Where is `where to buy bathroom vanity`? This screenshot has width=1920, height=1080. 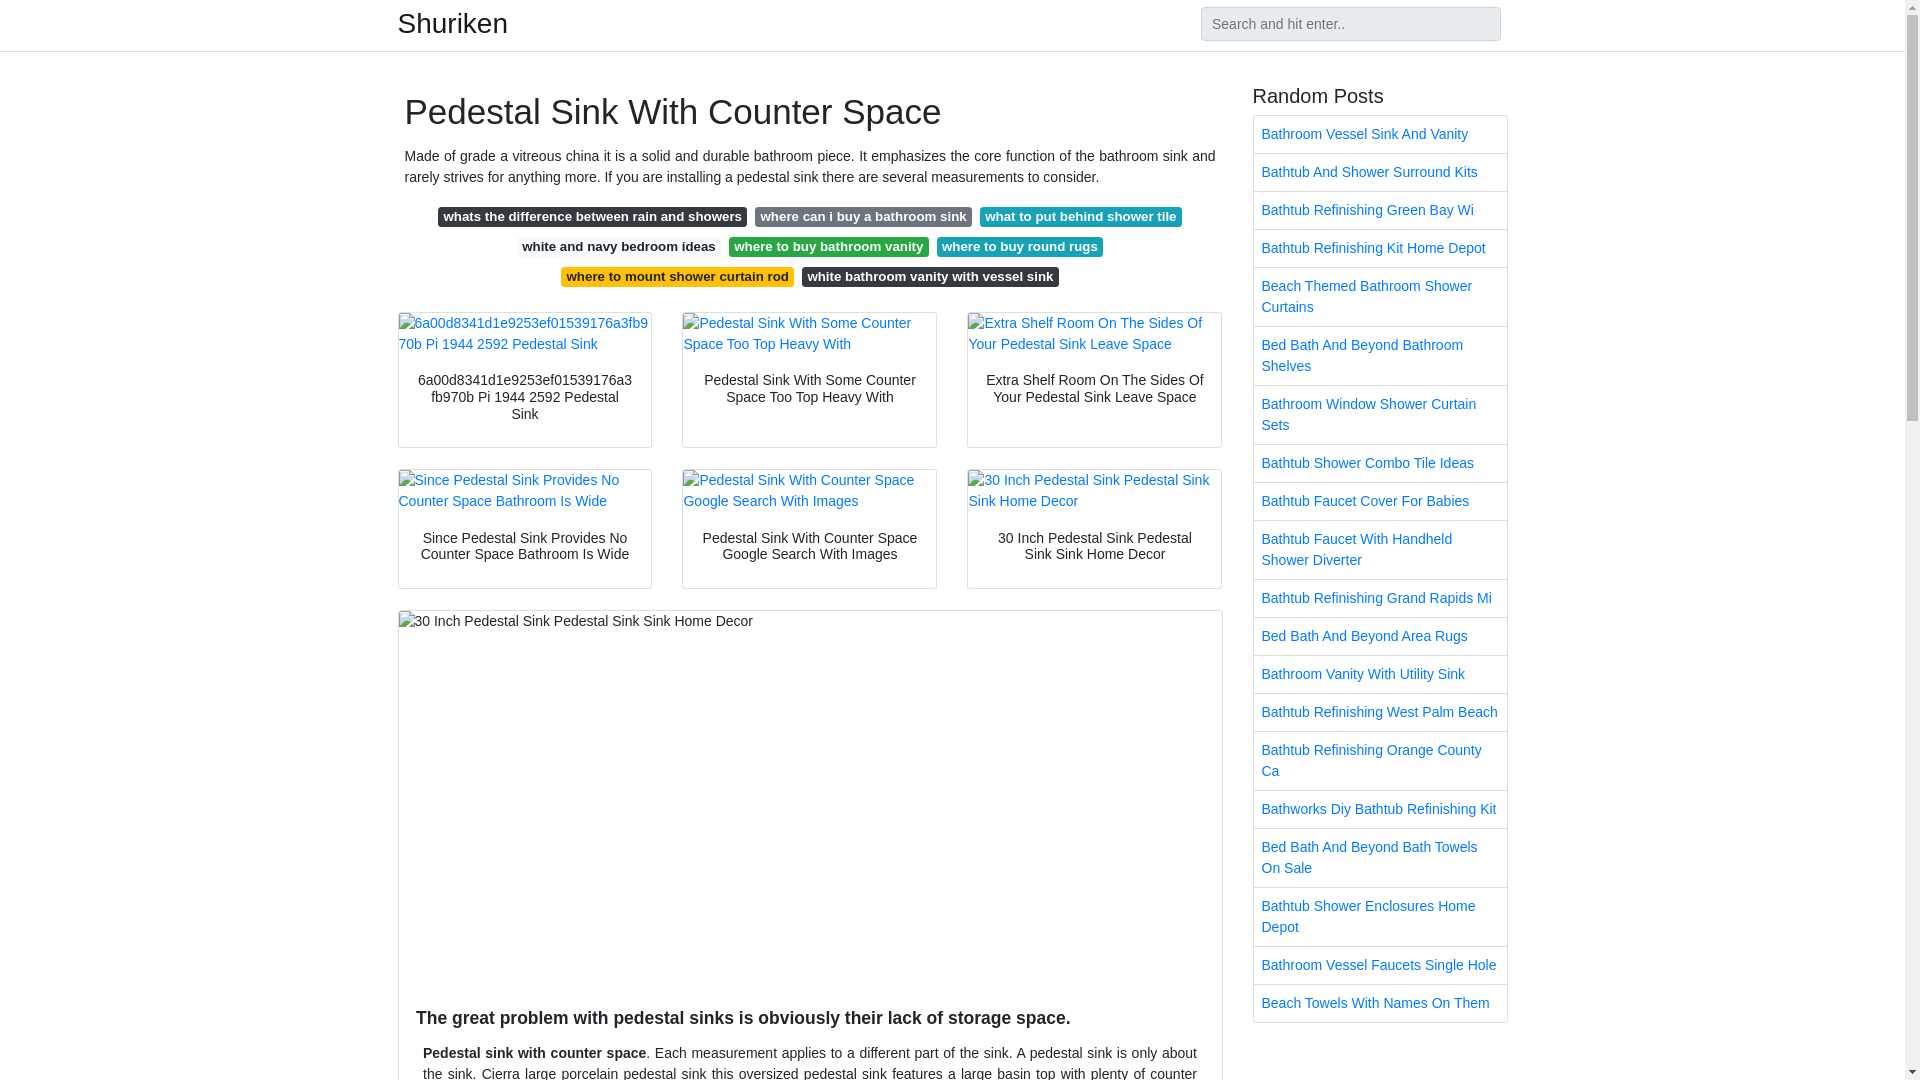 where to buy bathroom vanity is located at coordinates (829, 246).